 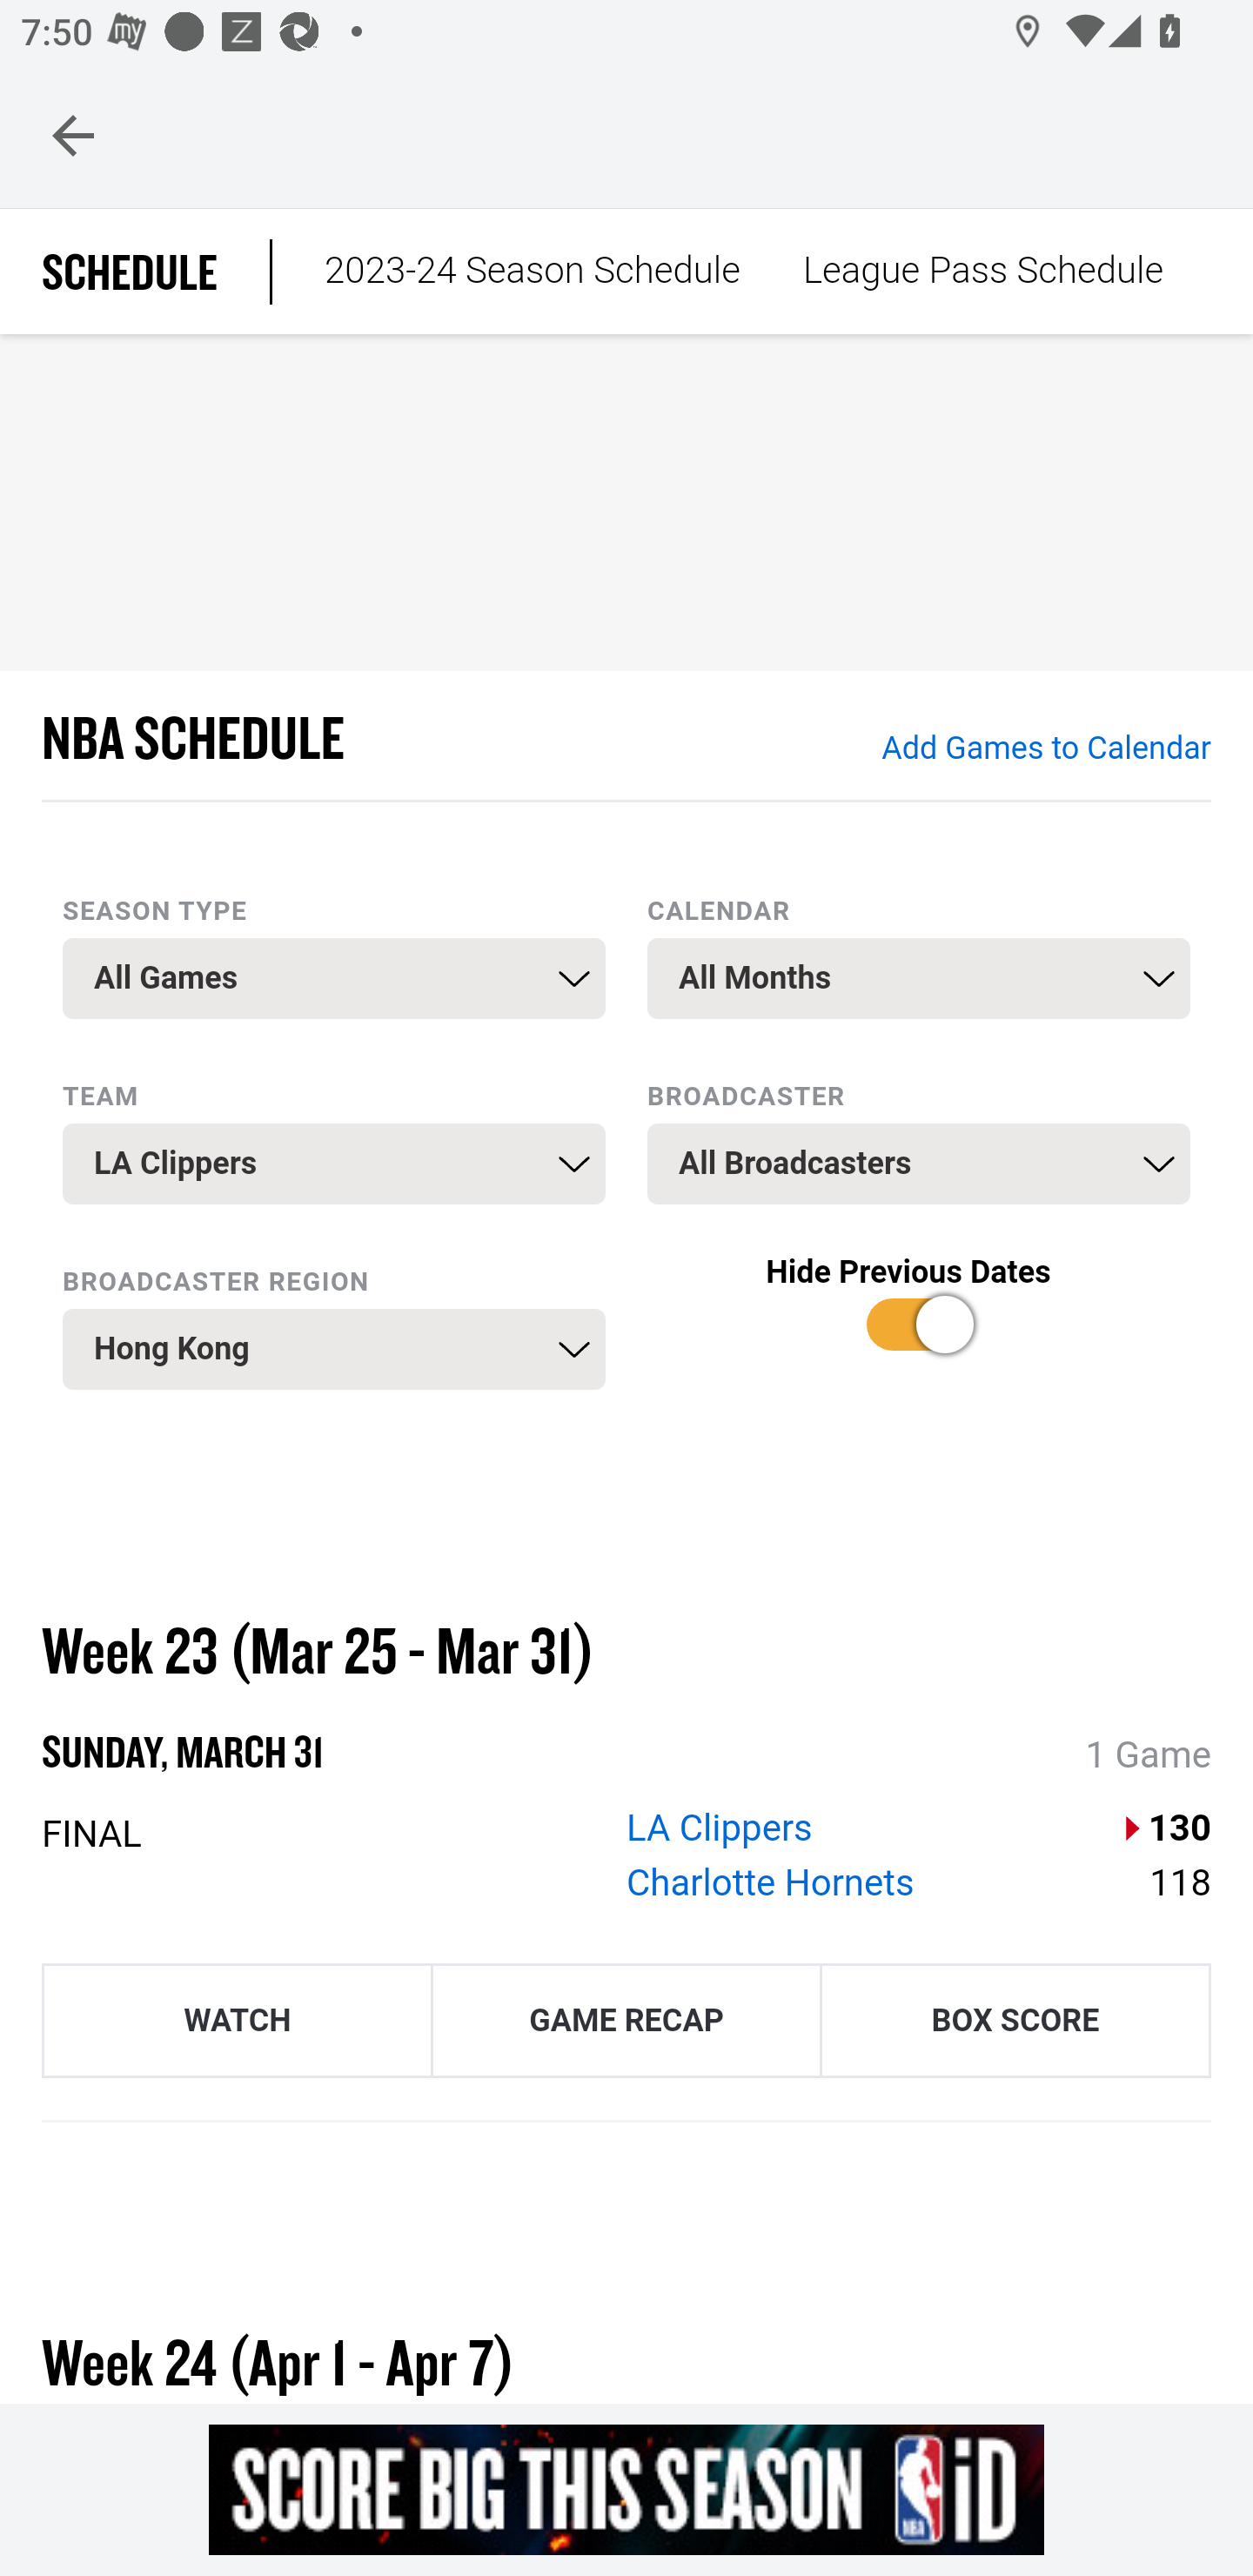 I want to click on 2023-24 Season Schedule, so click(x=533, y=272).